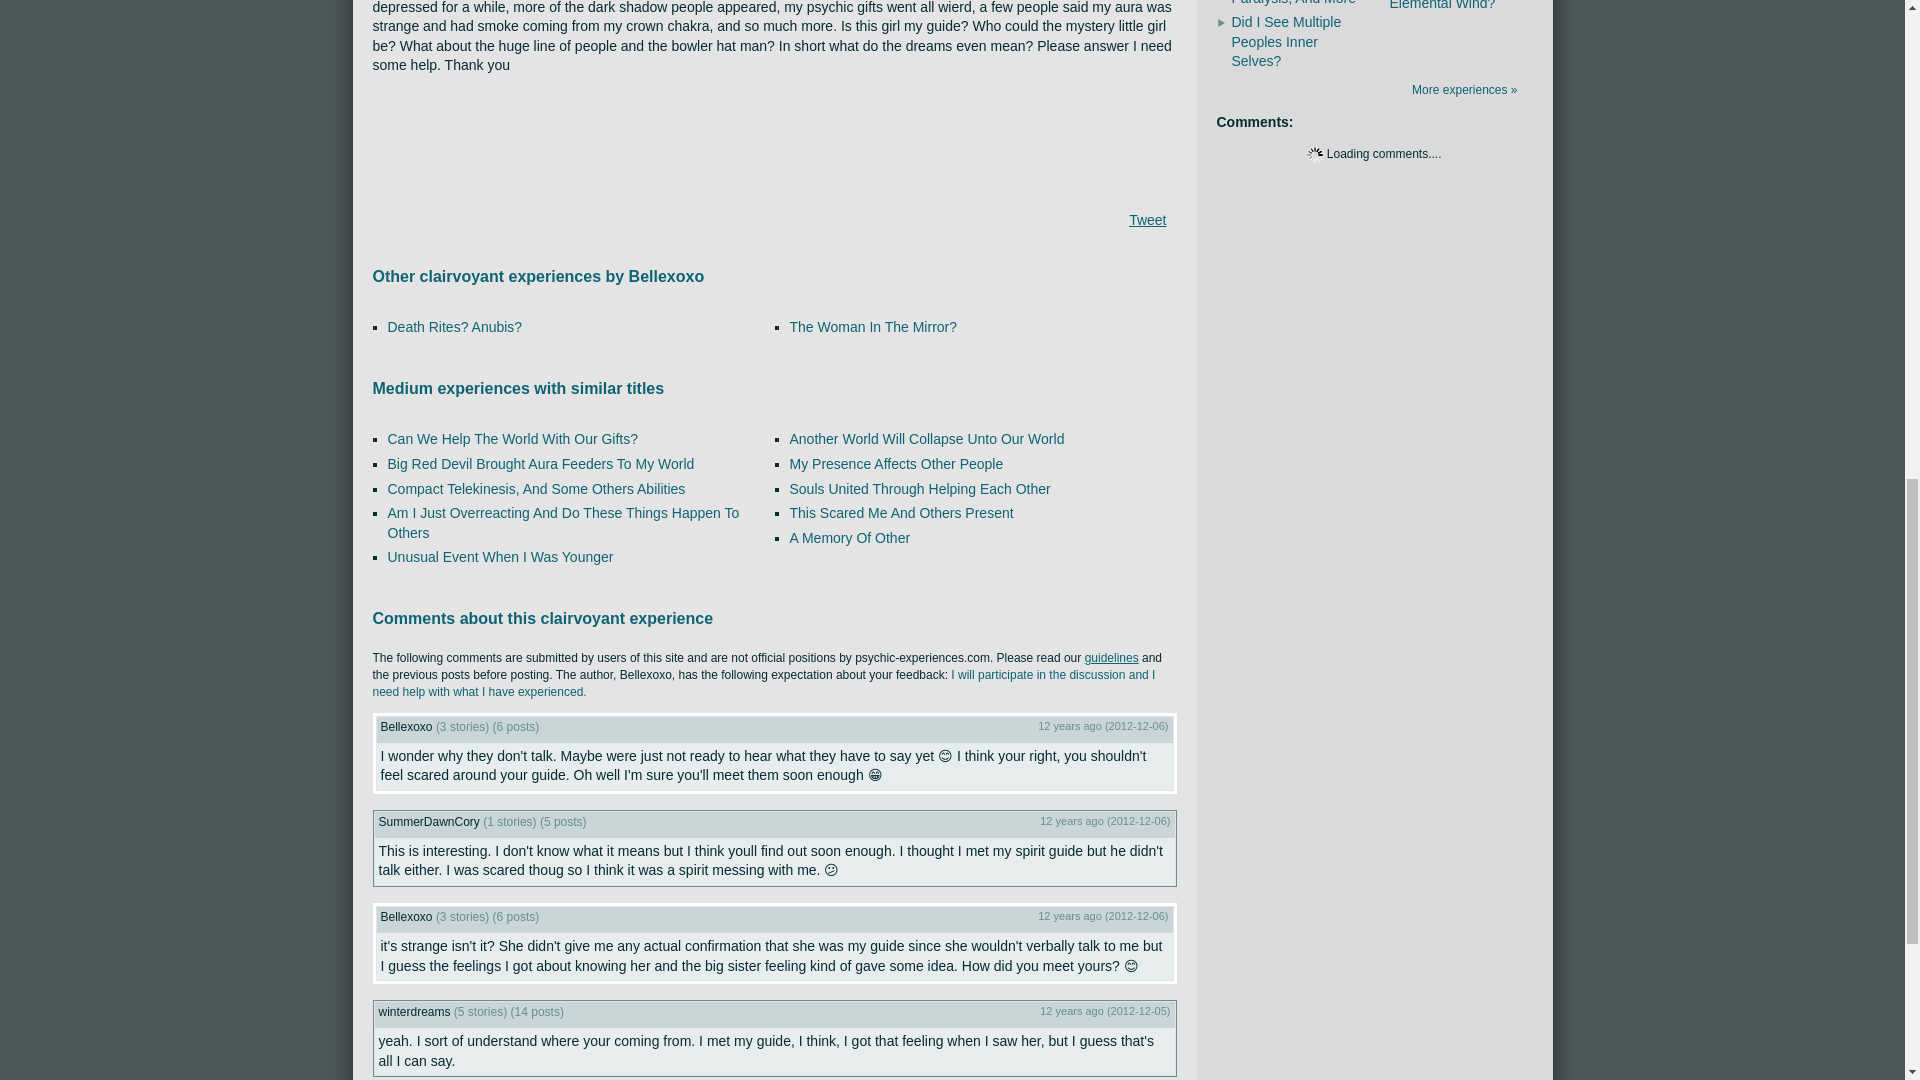  I want to click on My Presence Affects Other People, so click(896, 463).